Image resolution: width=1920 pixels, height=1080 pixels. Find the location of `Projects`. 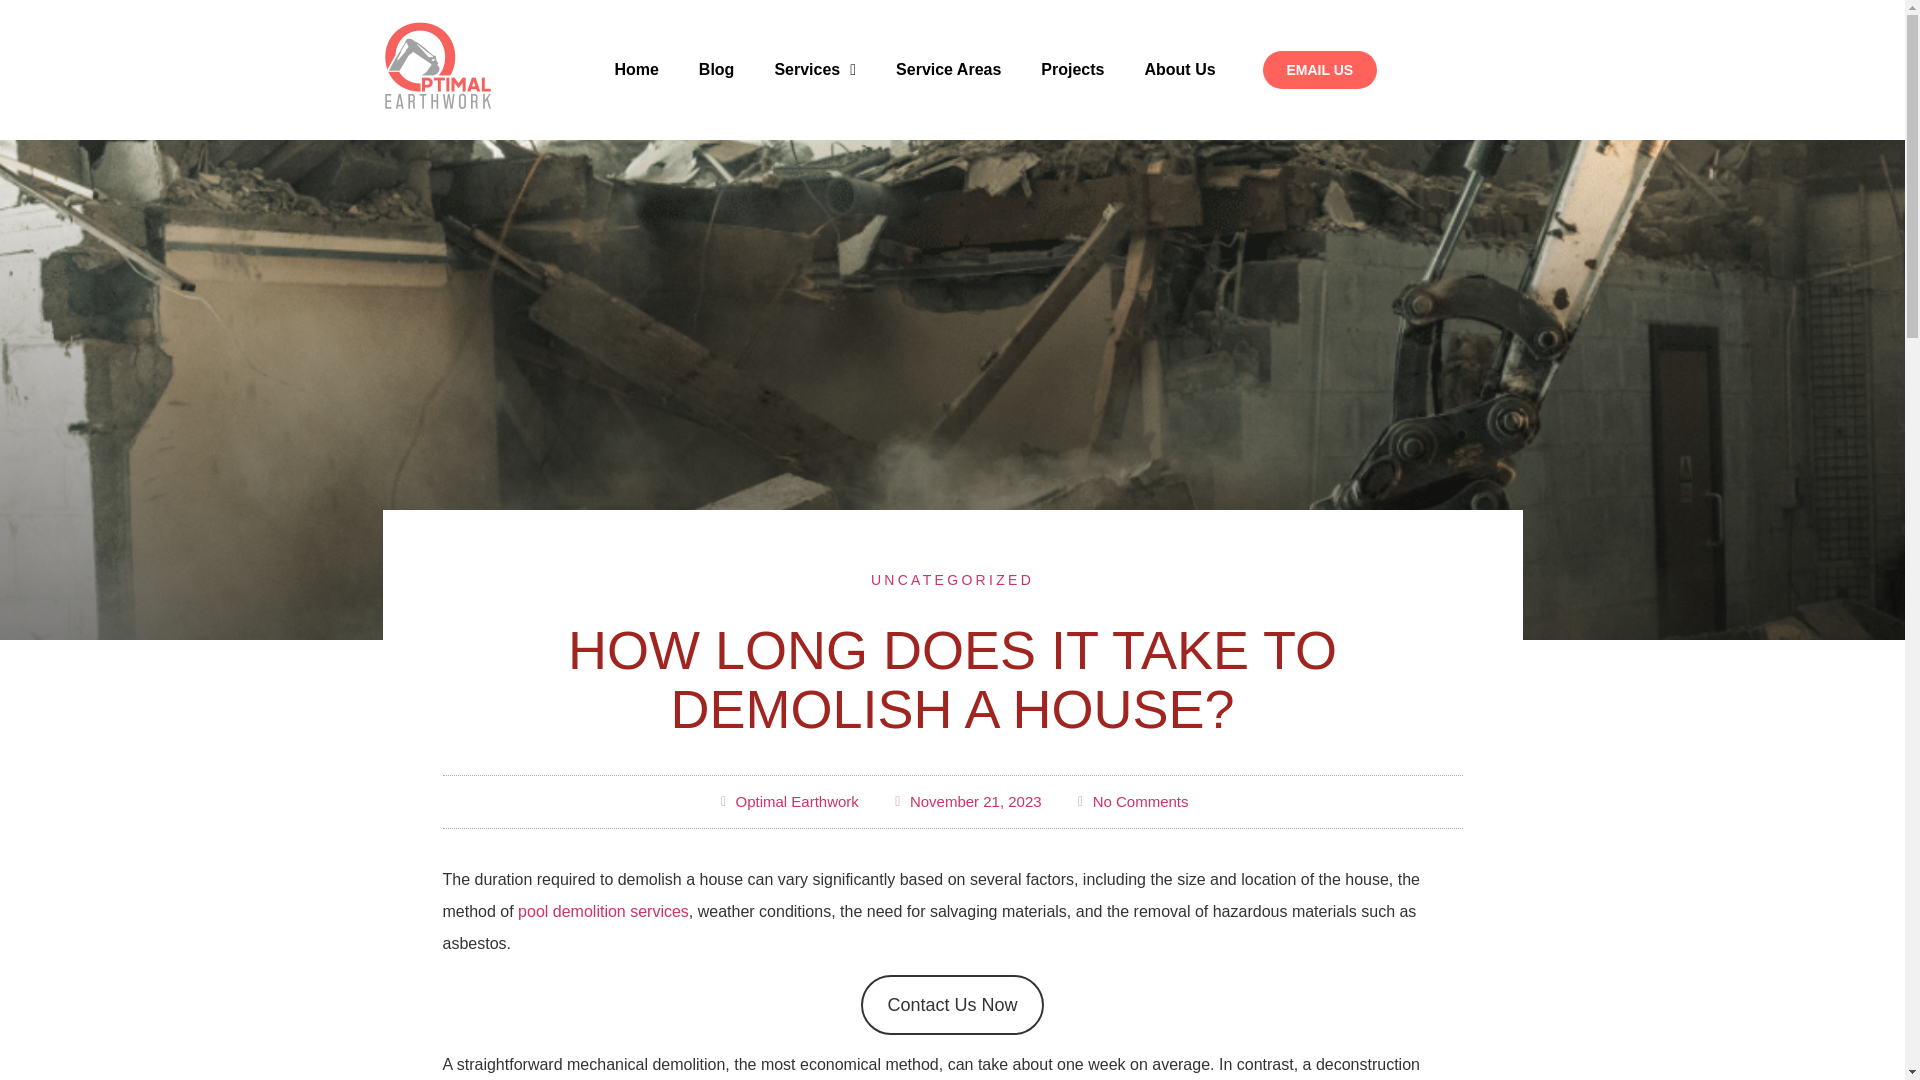

Projects is located at coordinates (1072, 70).